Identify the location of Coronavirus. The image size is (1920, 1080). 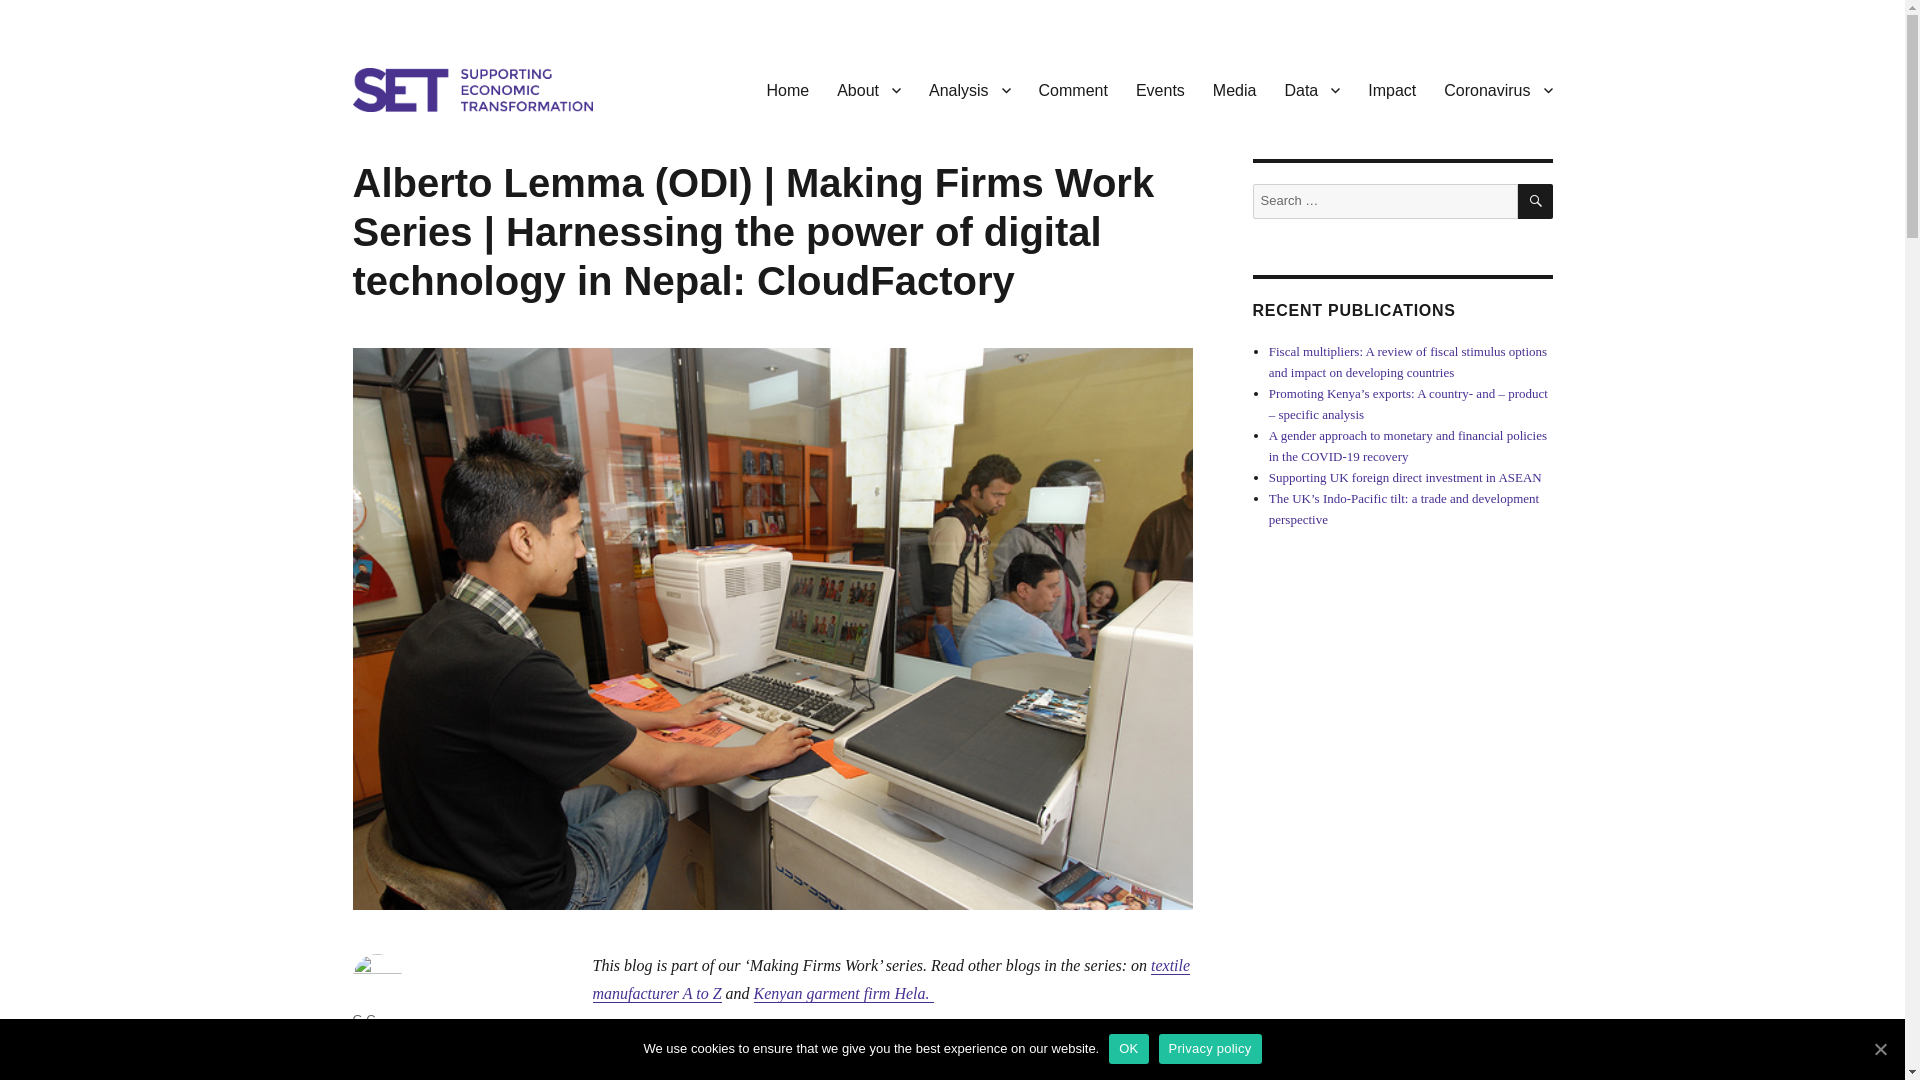
(1498, 90).